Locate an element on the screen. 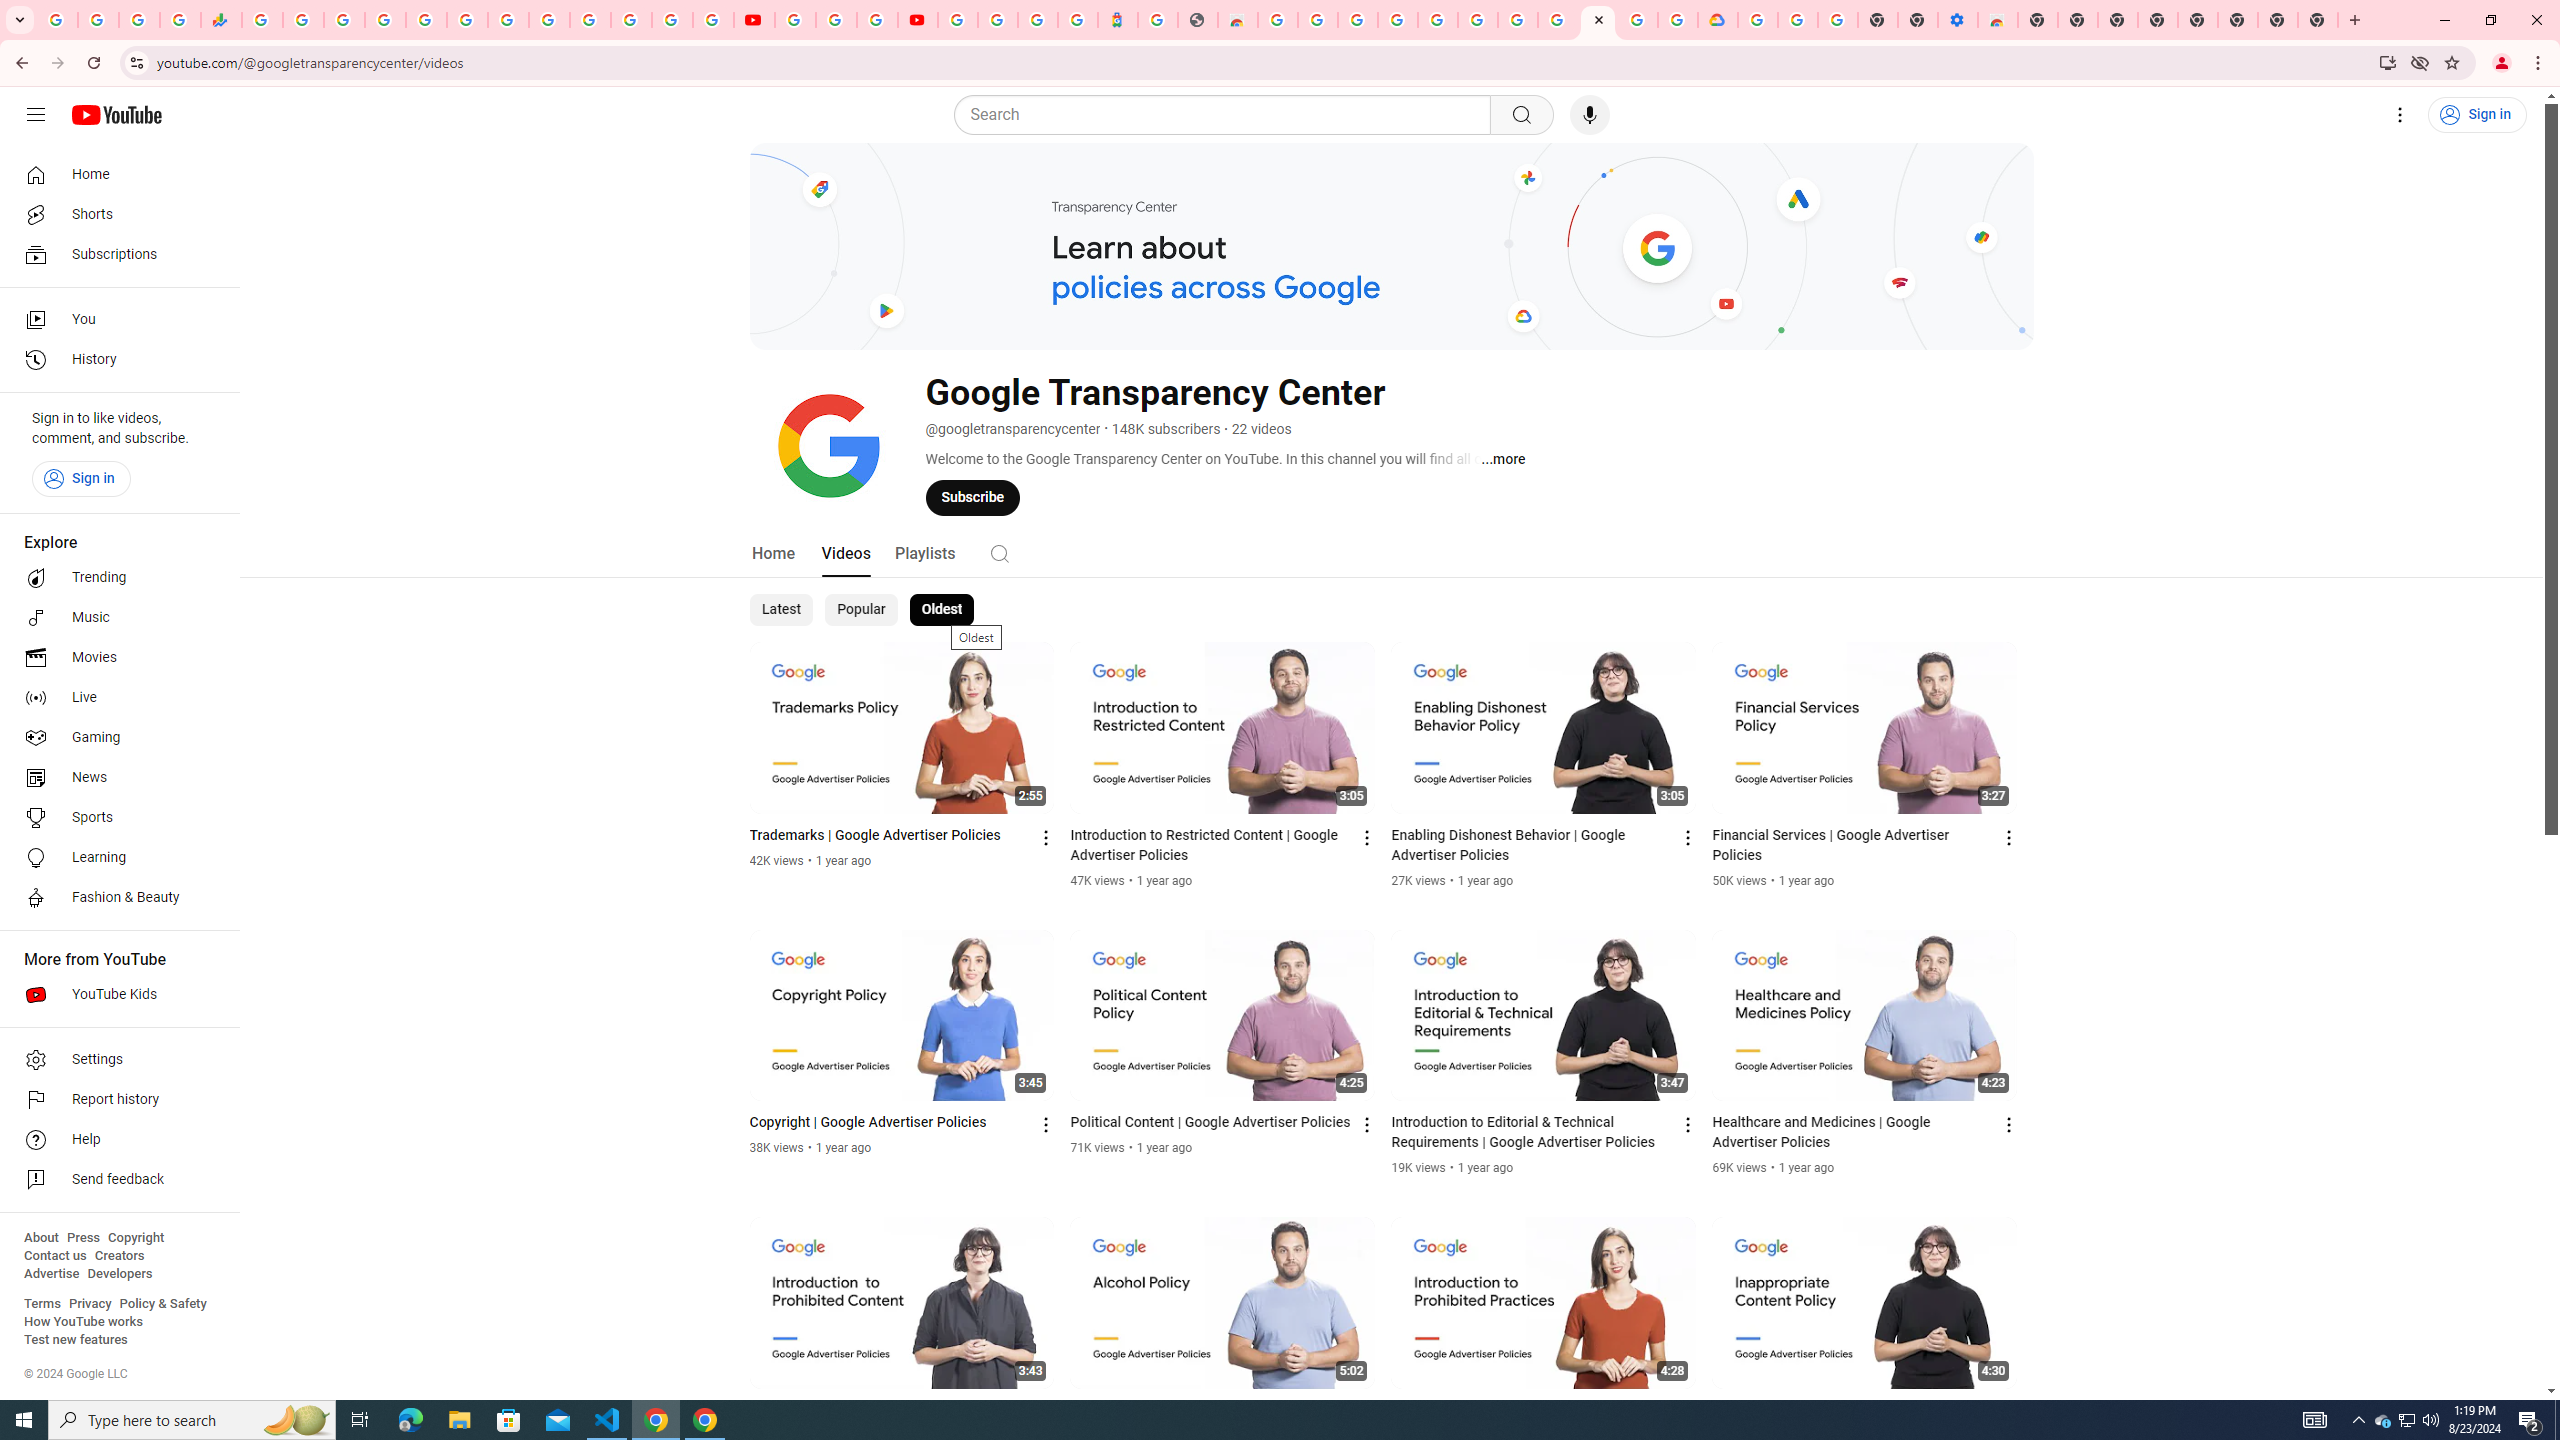 Image resolution: width=2560 pixels, height=1440 pixels. Send feedback is located at coordinates (114, 1180).